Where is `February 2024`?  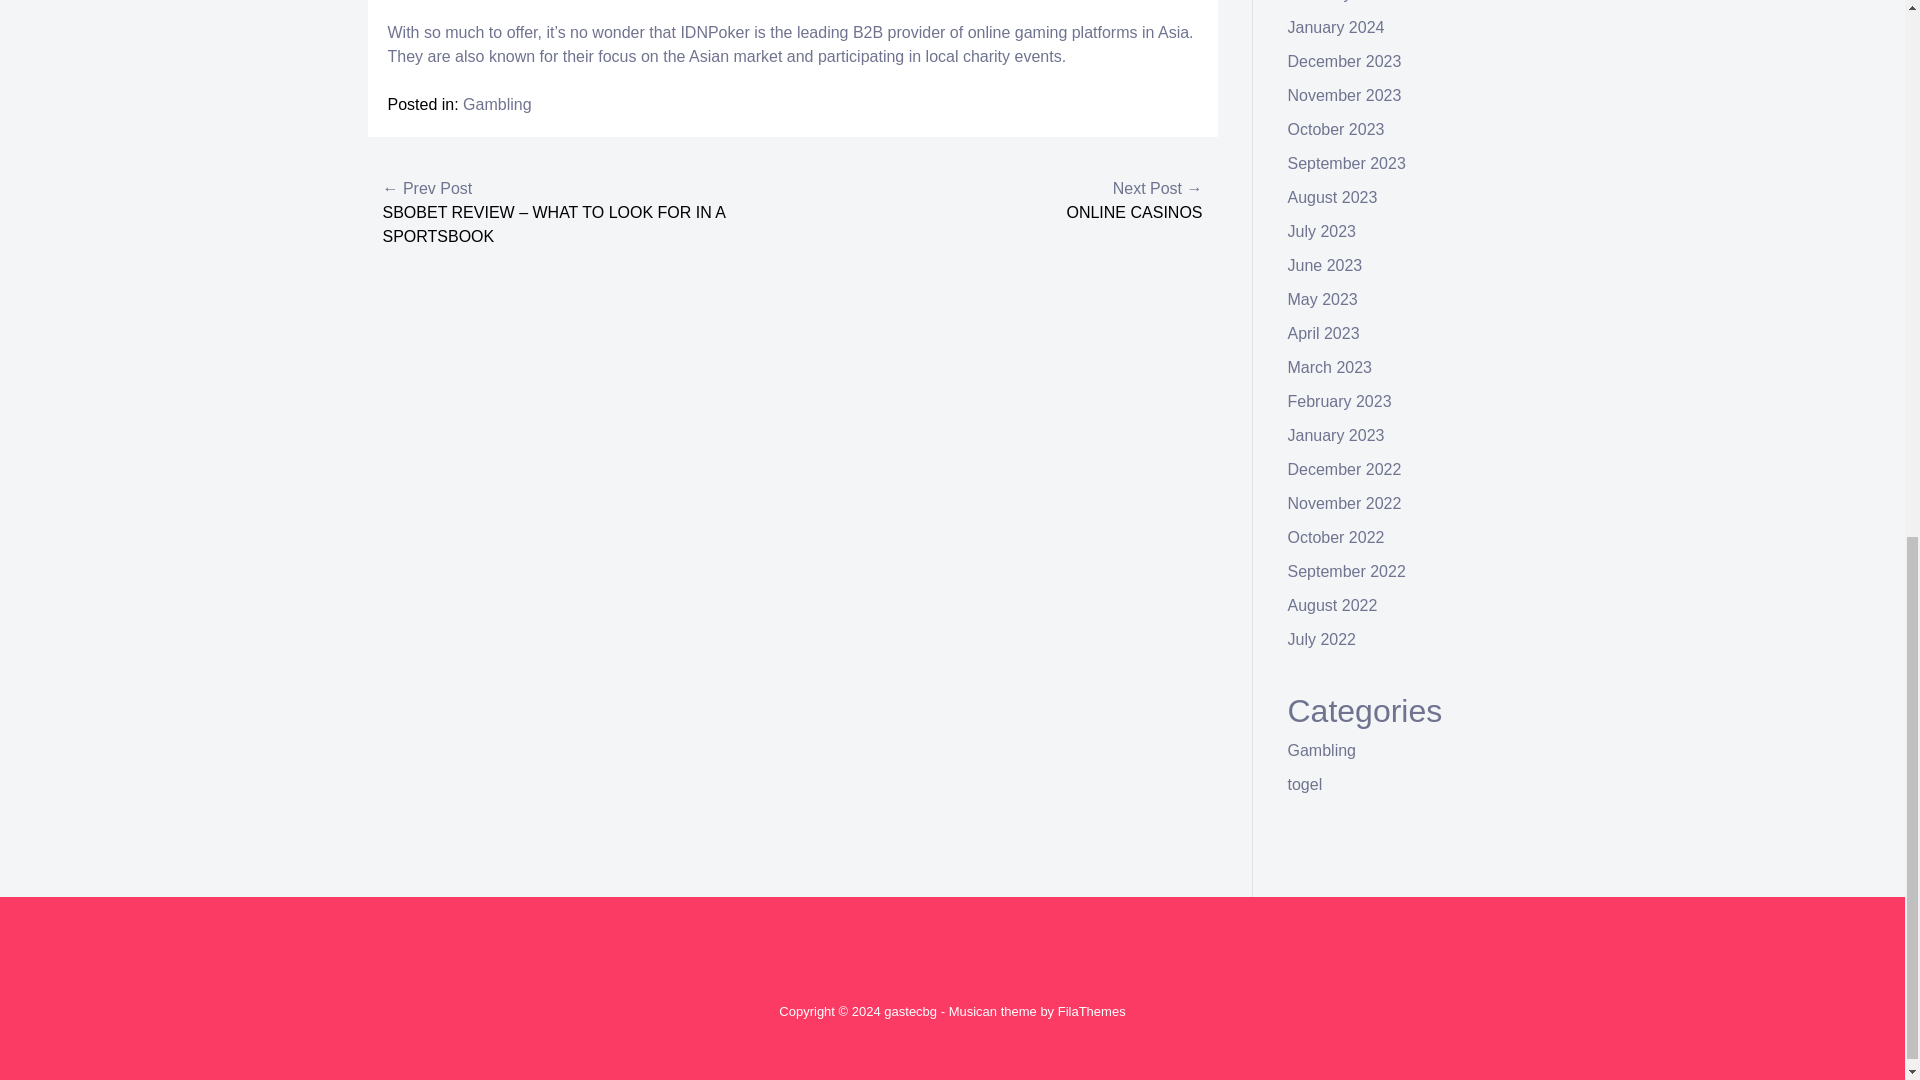 February 2024 is located at coordinates (1340, 1).